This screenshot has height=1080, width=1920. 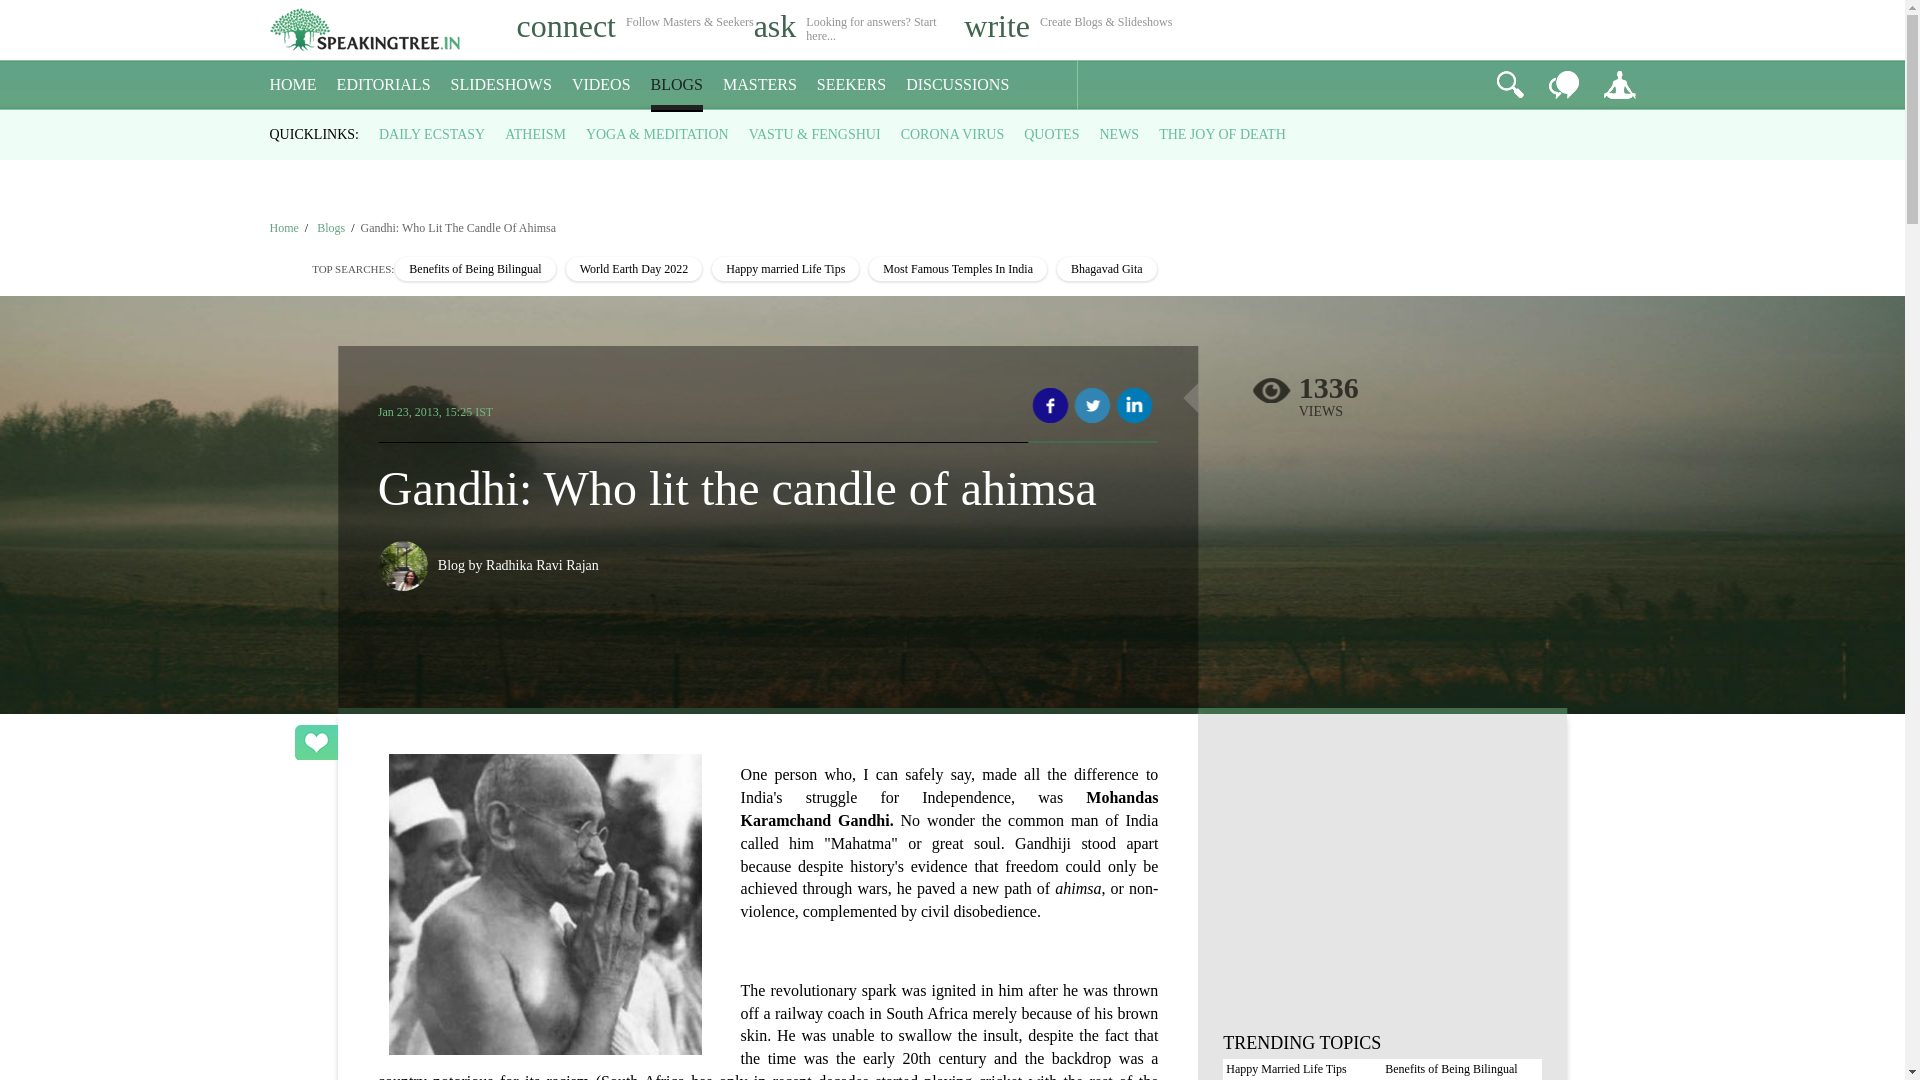 I want to click on CORONA VIRUS, so click(x=952, y=134).